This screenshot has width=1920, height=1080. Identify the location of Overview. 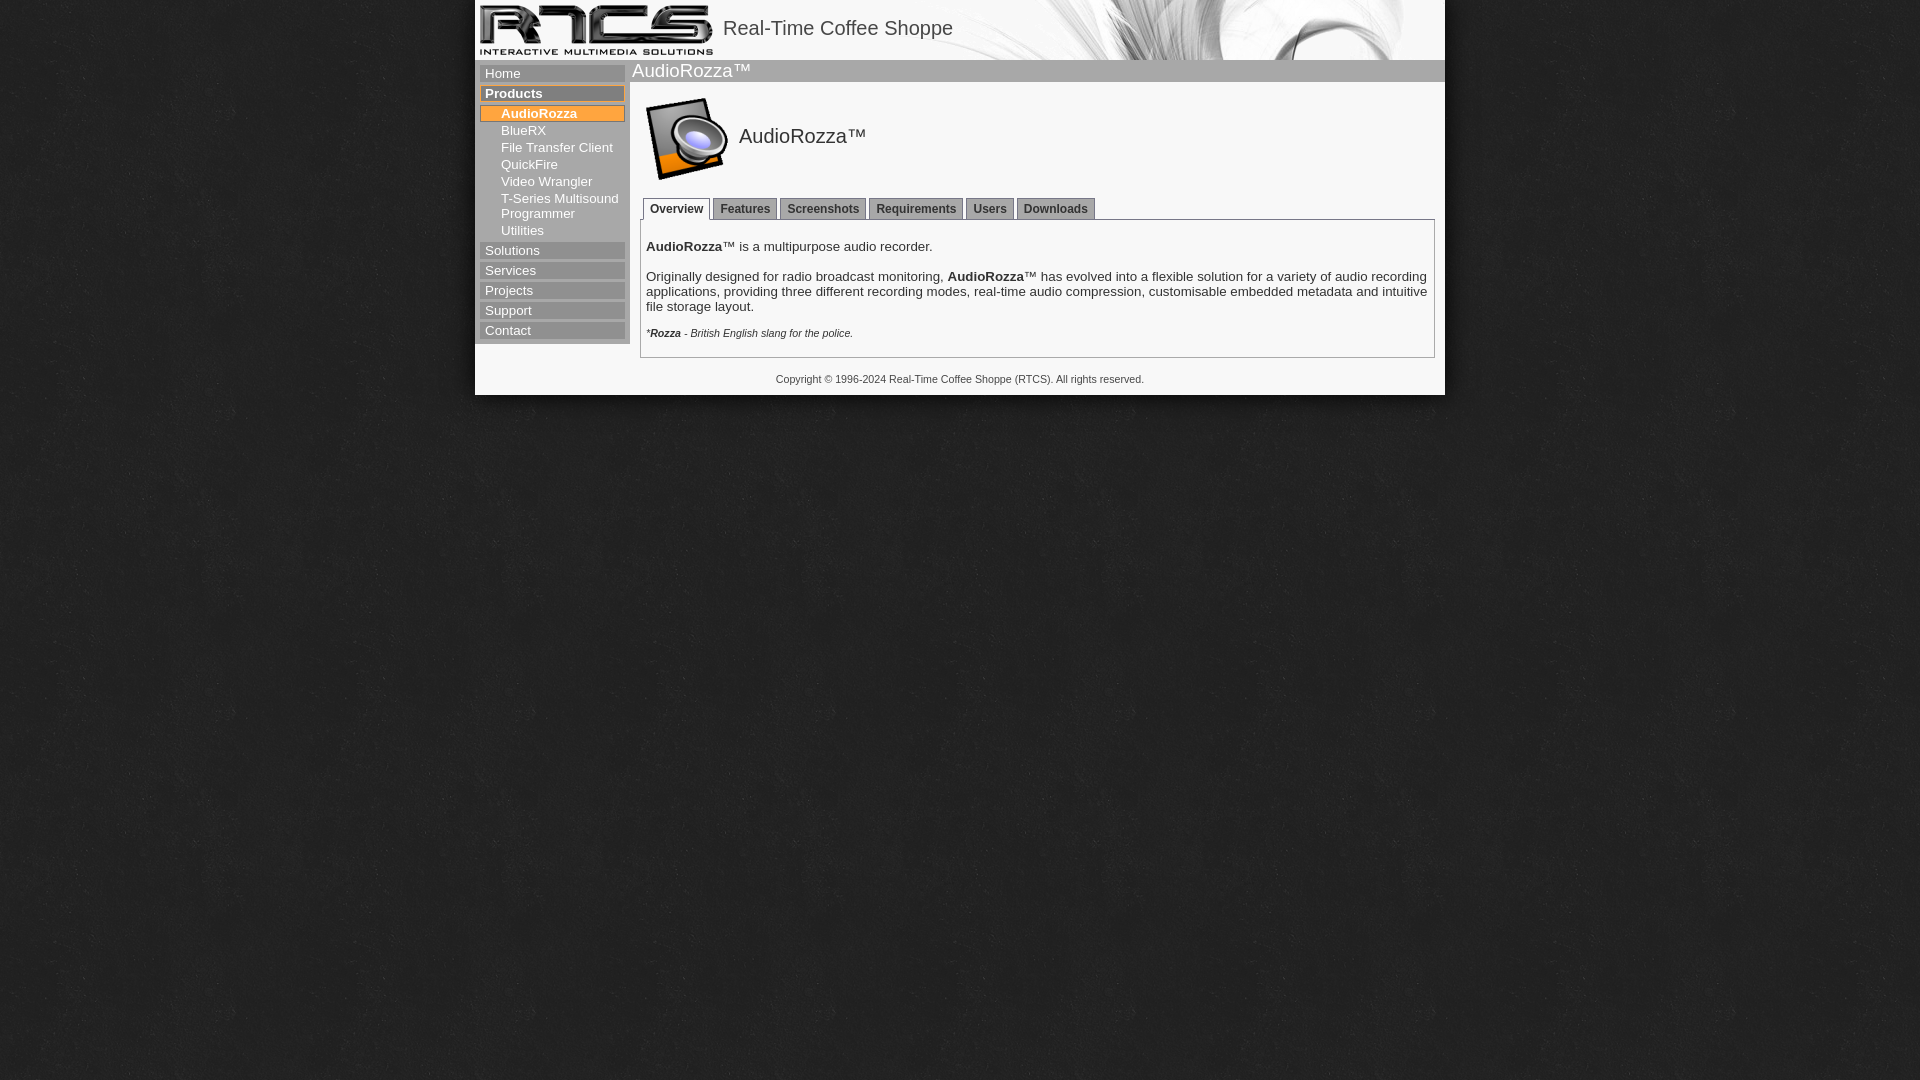
(676, 208).